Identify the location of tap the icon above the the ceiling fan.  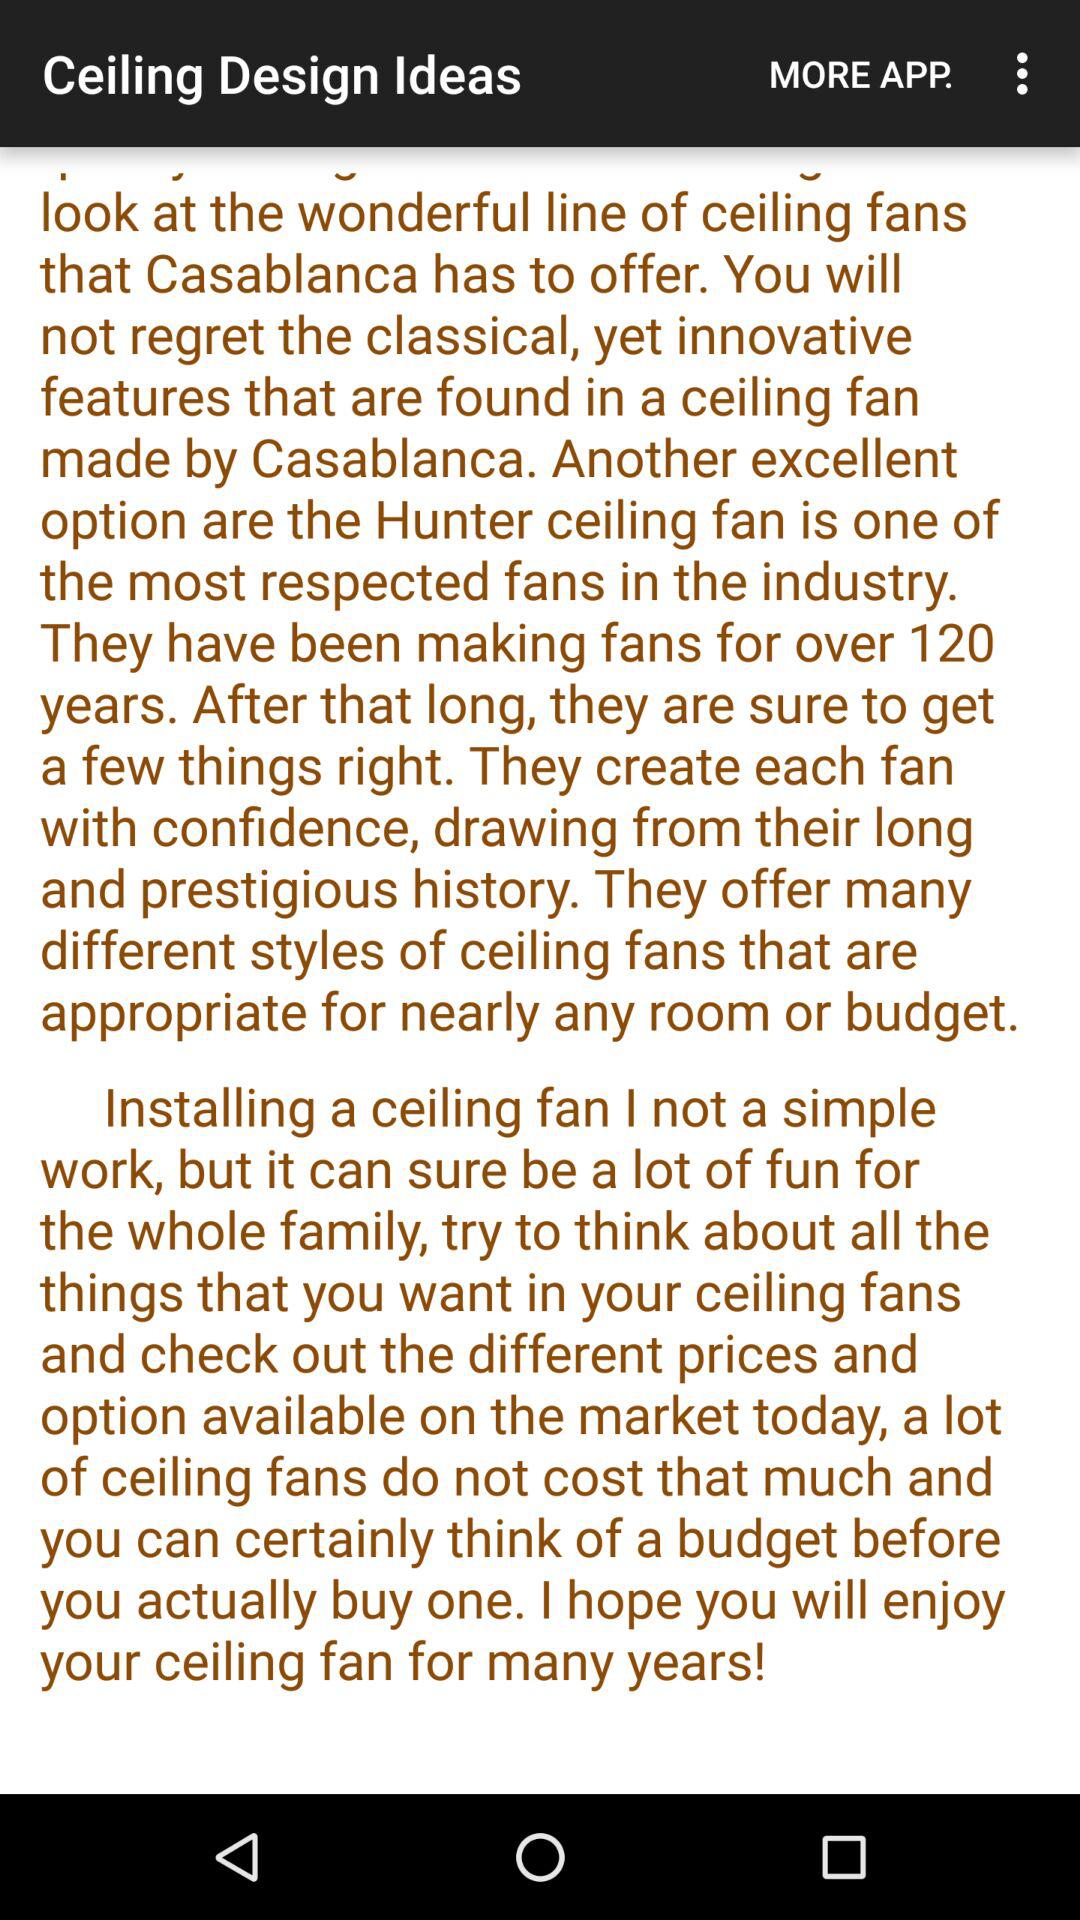
(1028, 73).